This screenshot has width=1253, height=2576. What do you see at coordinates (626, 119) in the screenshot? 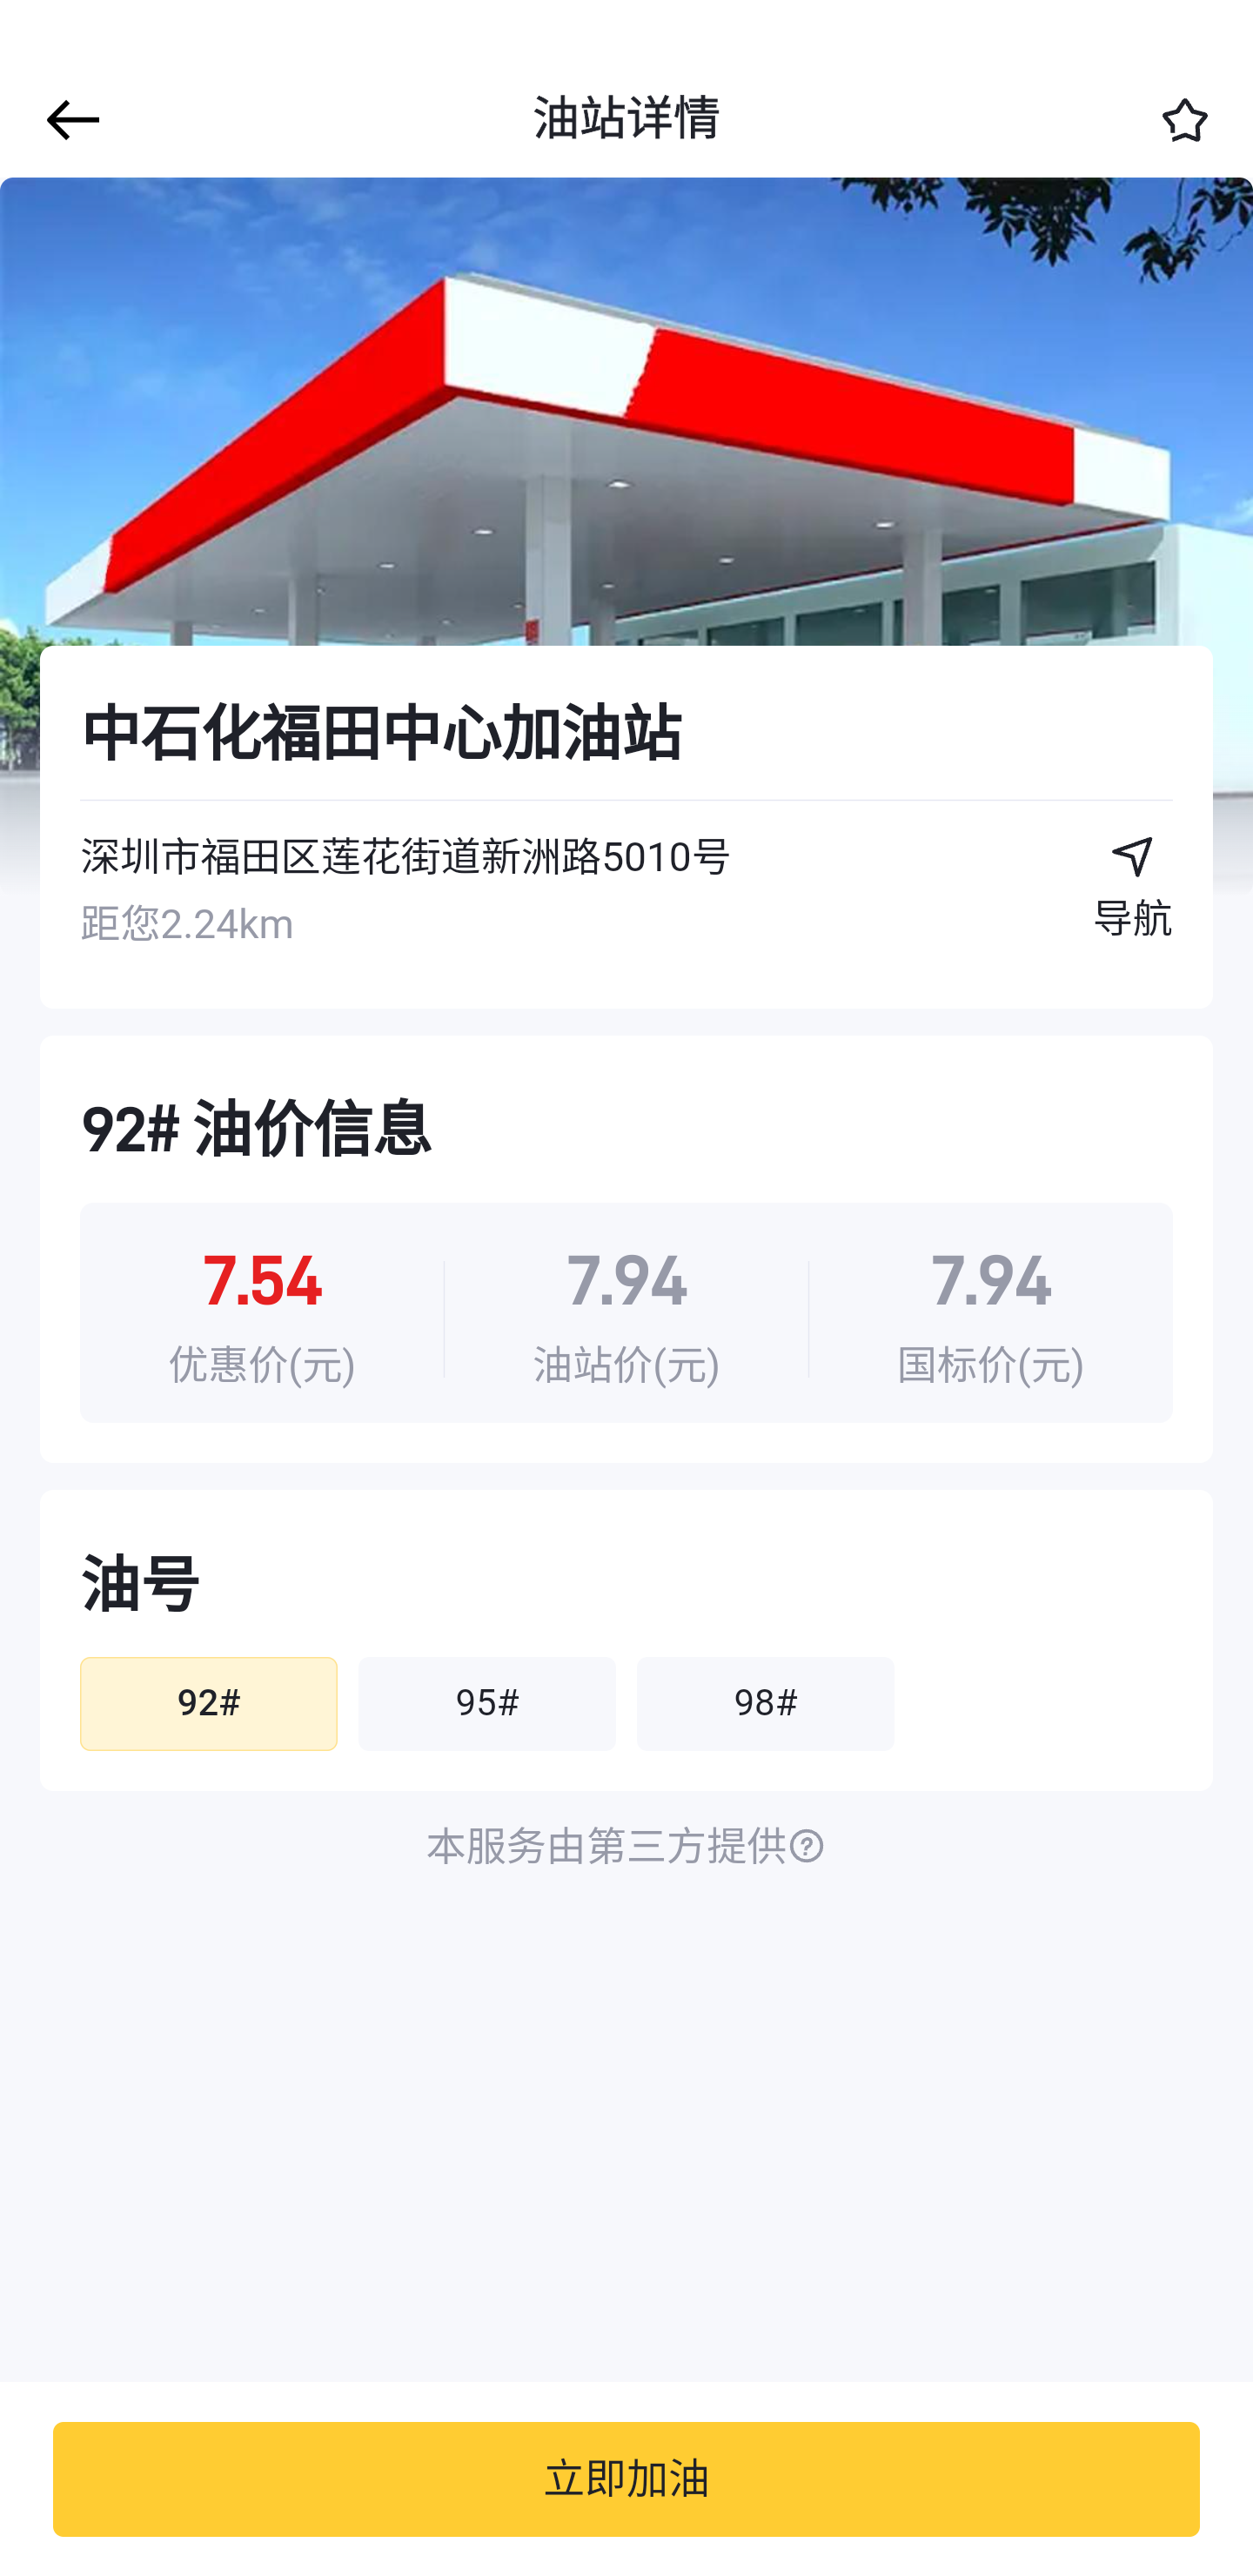
I see `油站详情` at bounding box center [626, 119].